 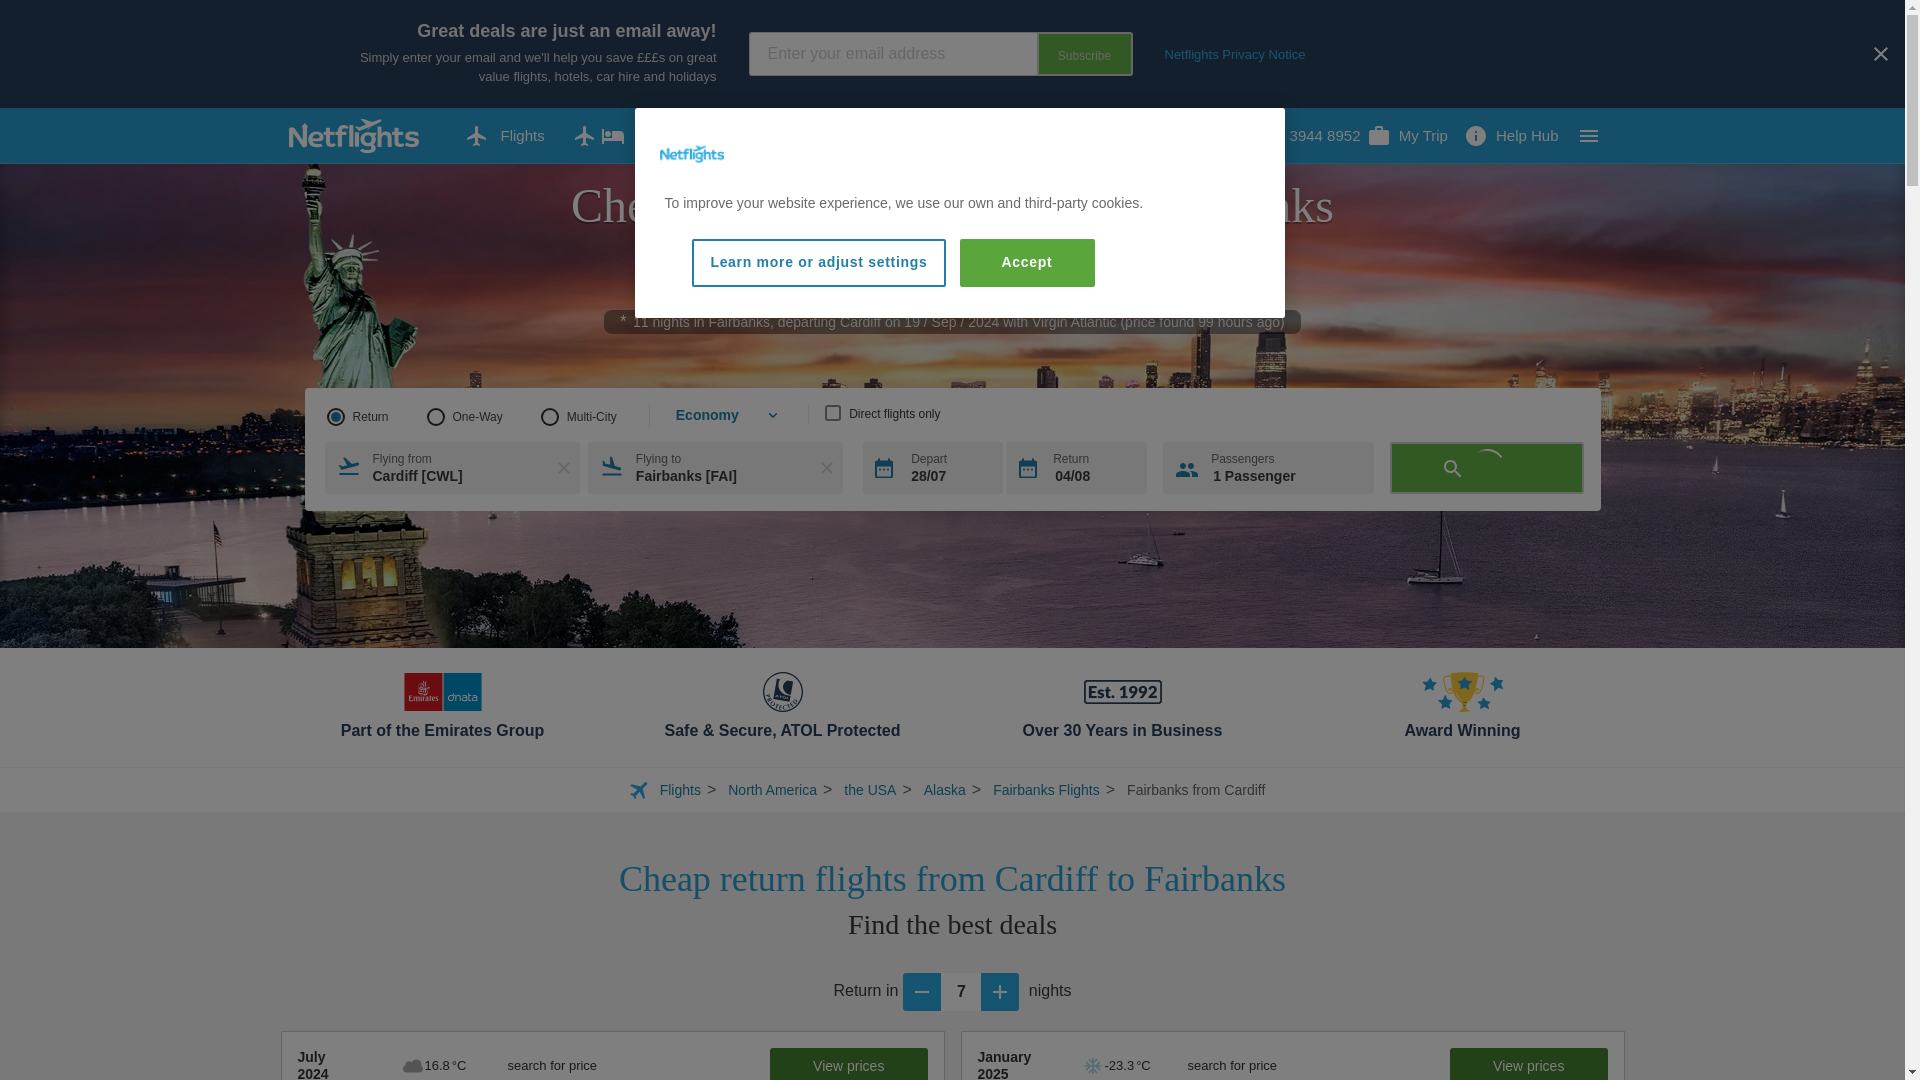 What do you see at coordinates (1084, 54) in the screenshot?
I see `Subscribe` at bounding box center [1084, 54].